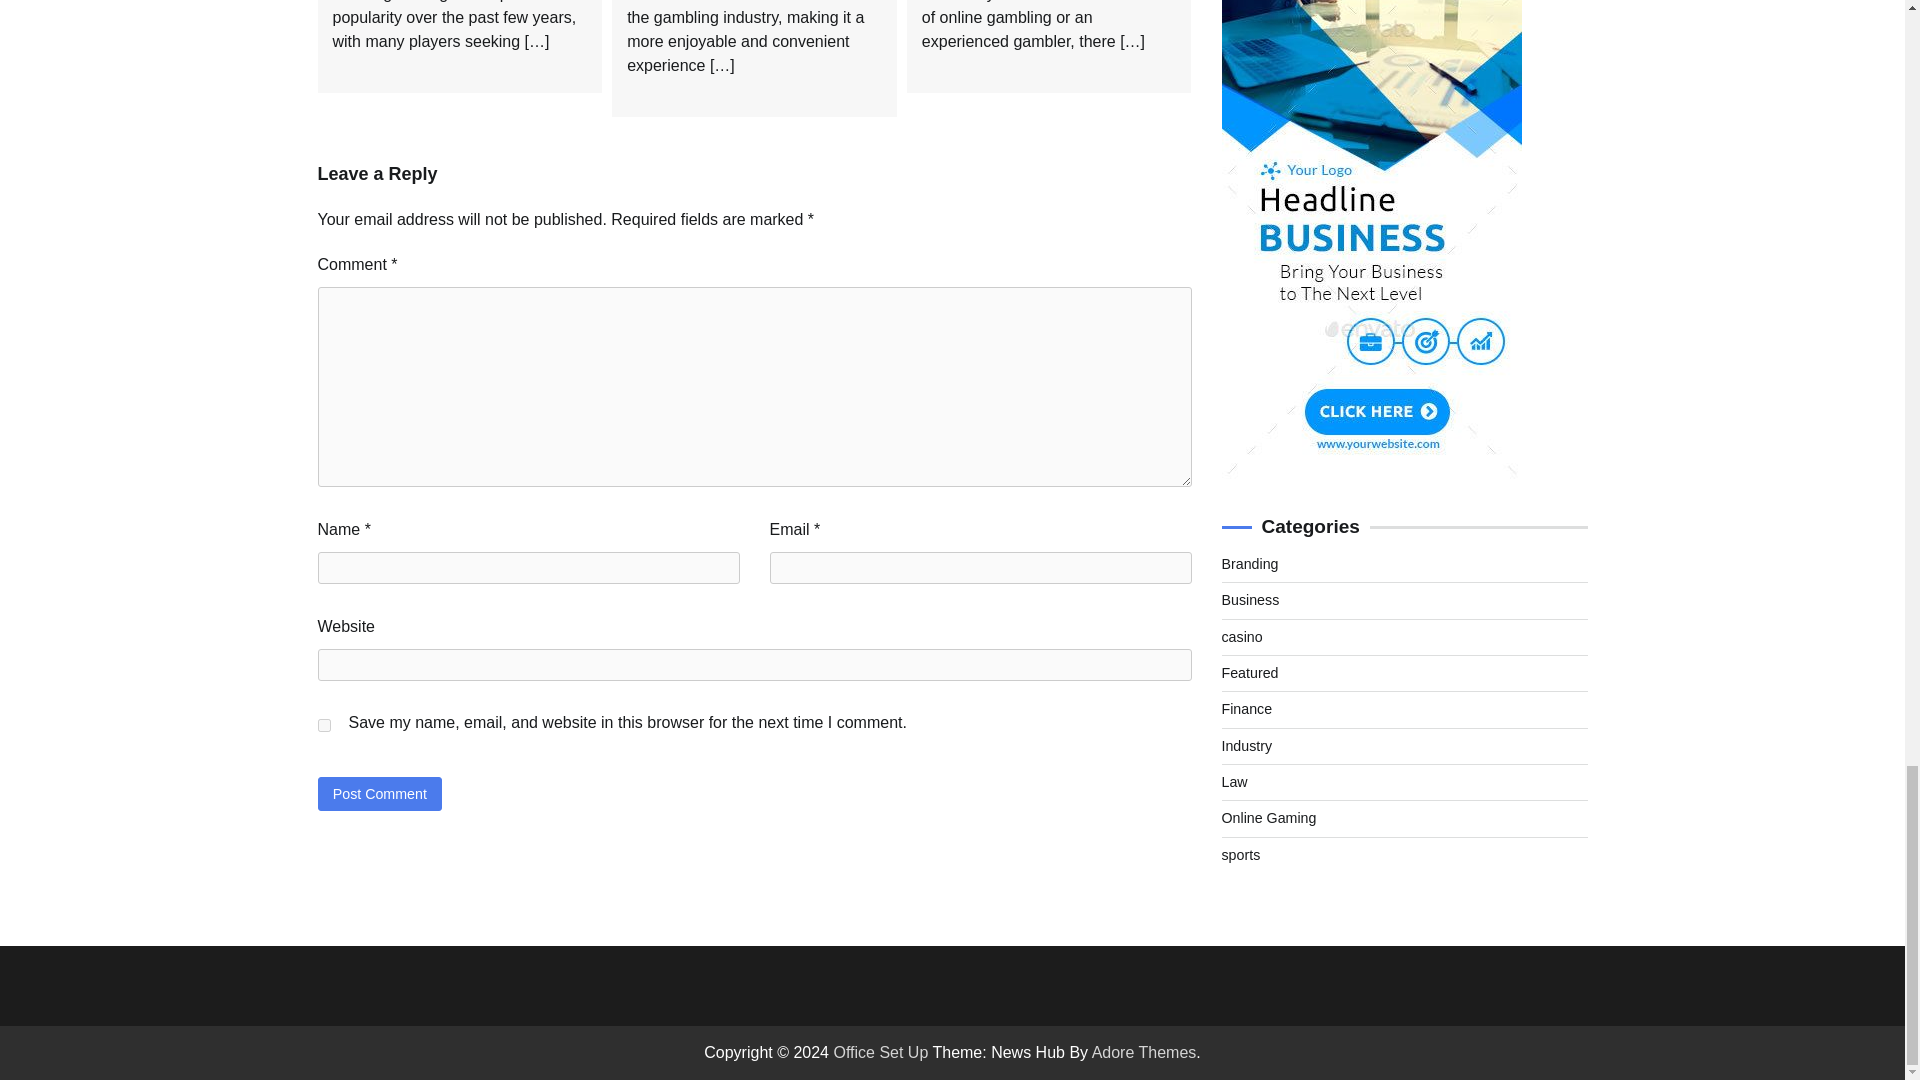  What do you see at coordinates (380, 793) in the screenshot?
I see `Post Comment` at bounding box center [380, 793].